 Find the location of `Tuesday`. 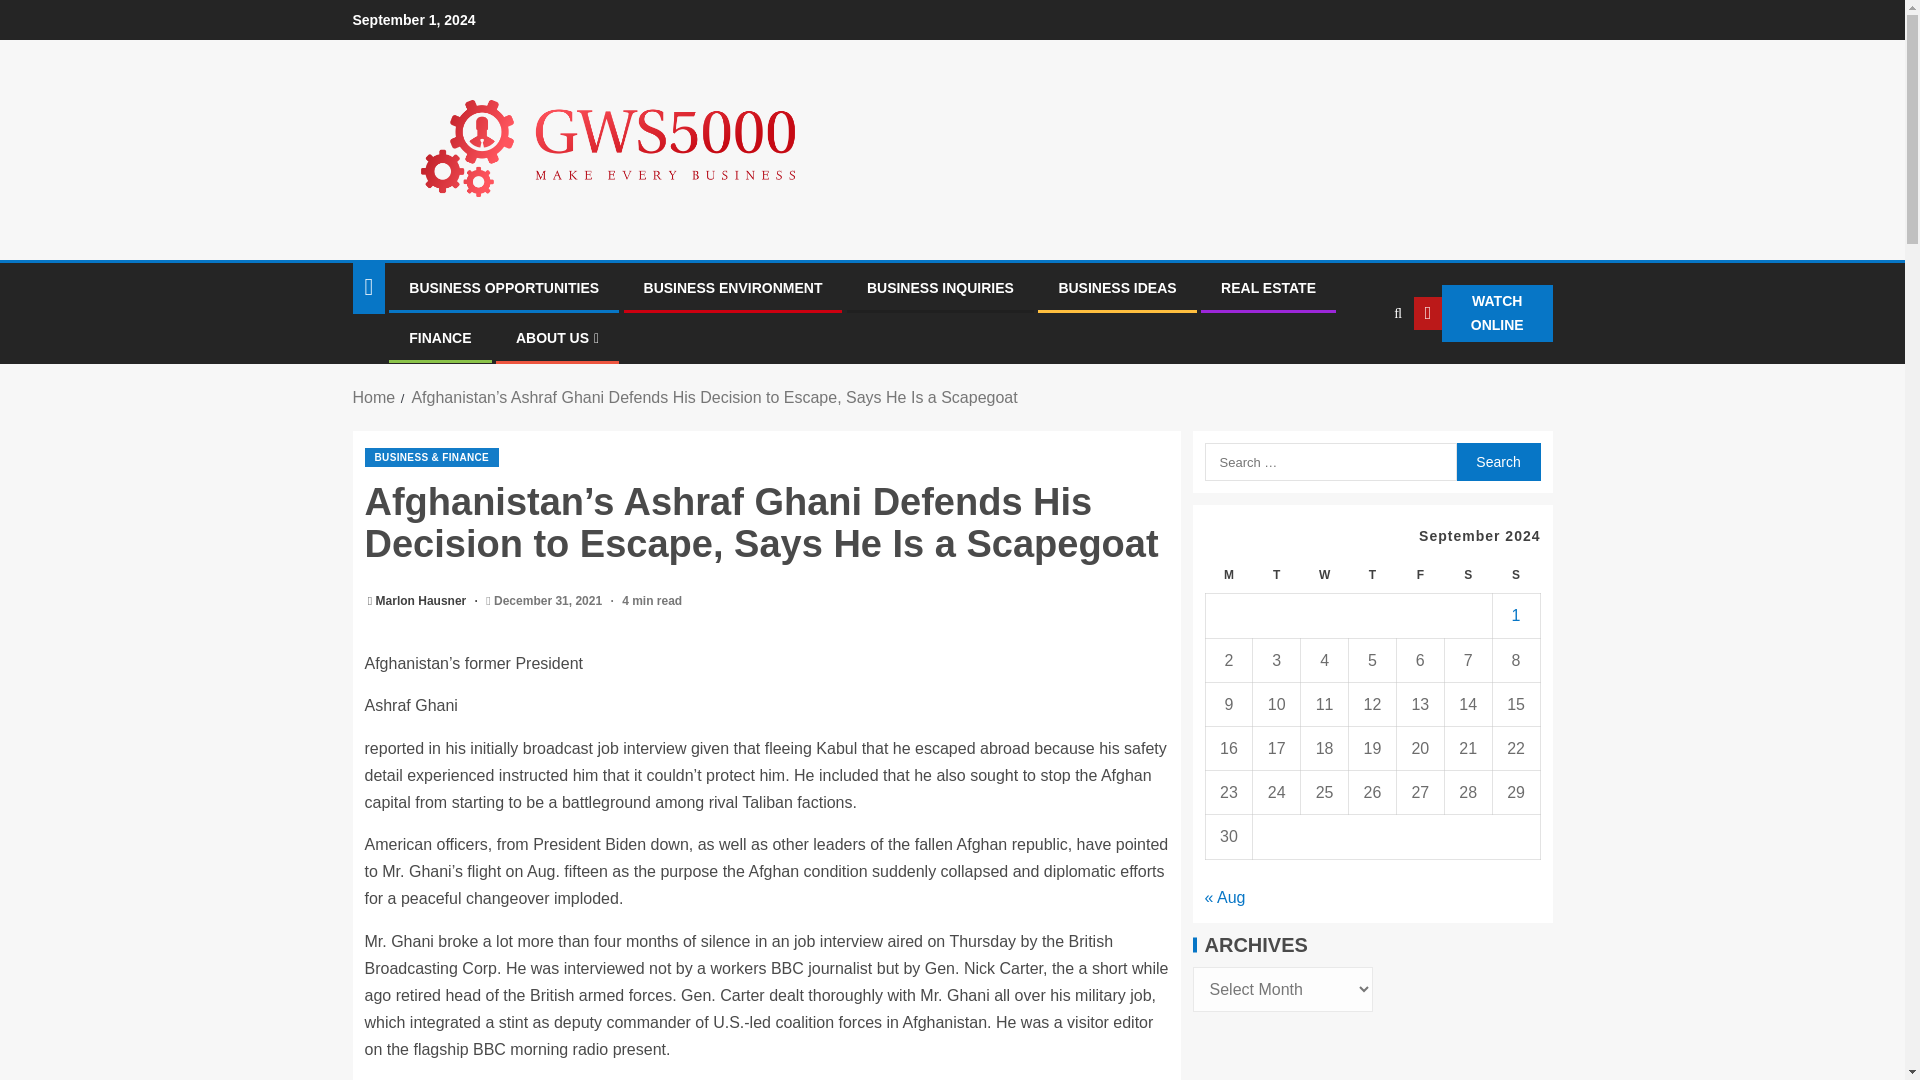

Tuesday is located at coordinates (1277, 576).